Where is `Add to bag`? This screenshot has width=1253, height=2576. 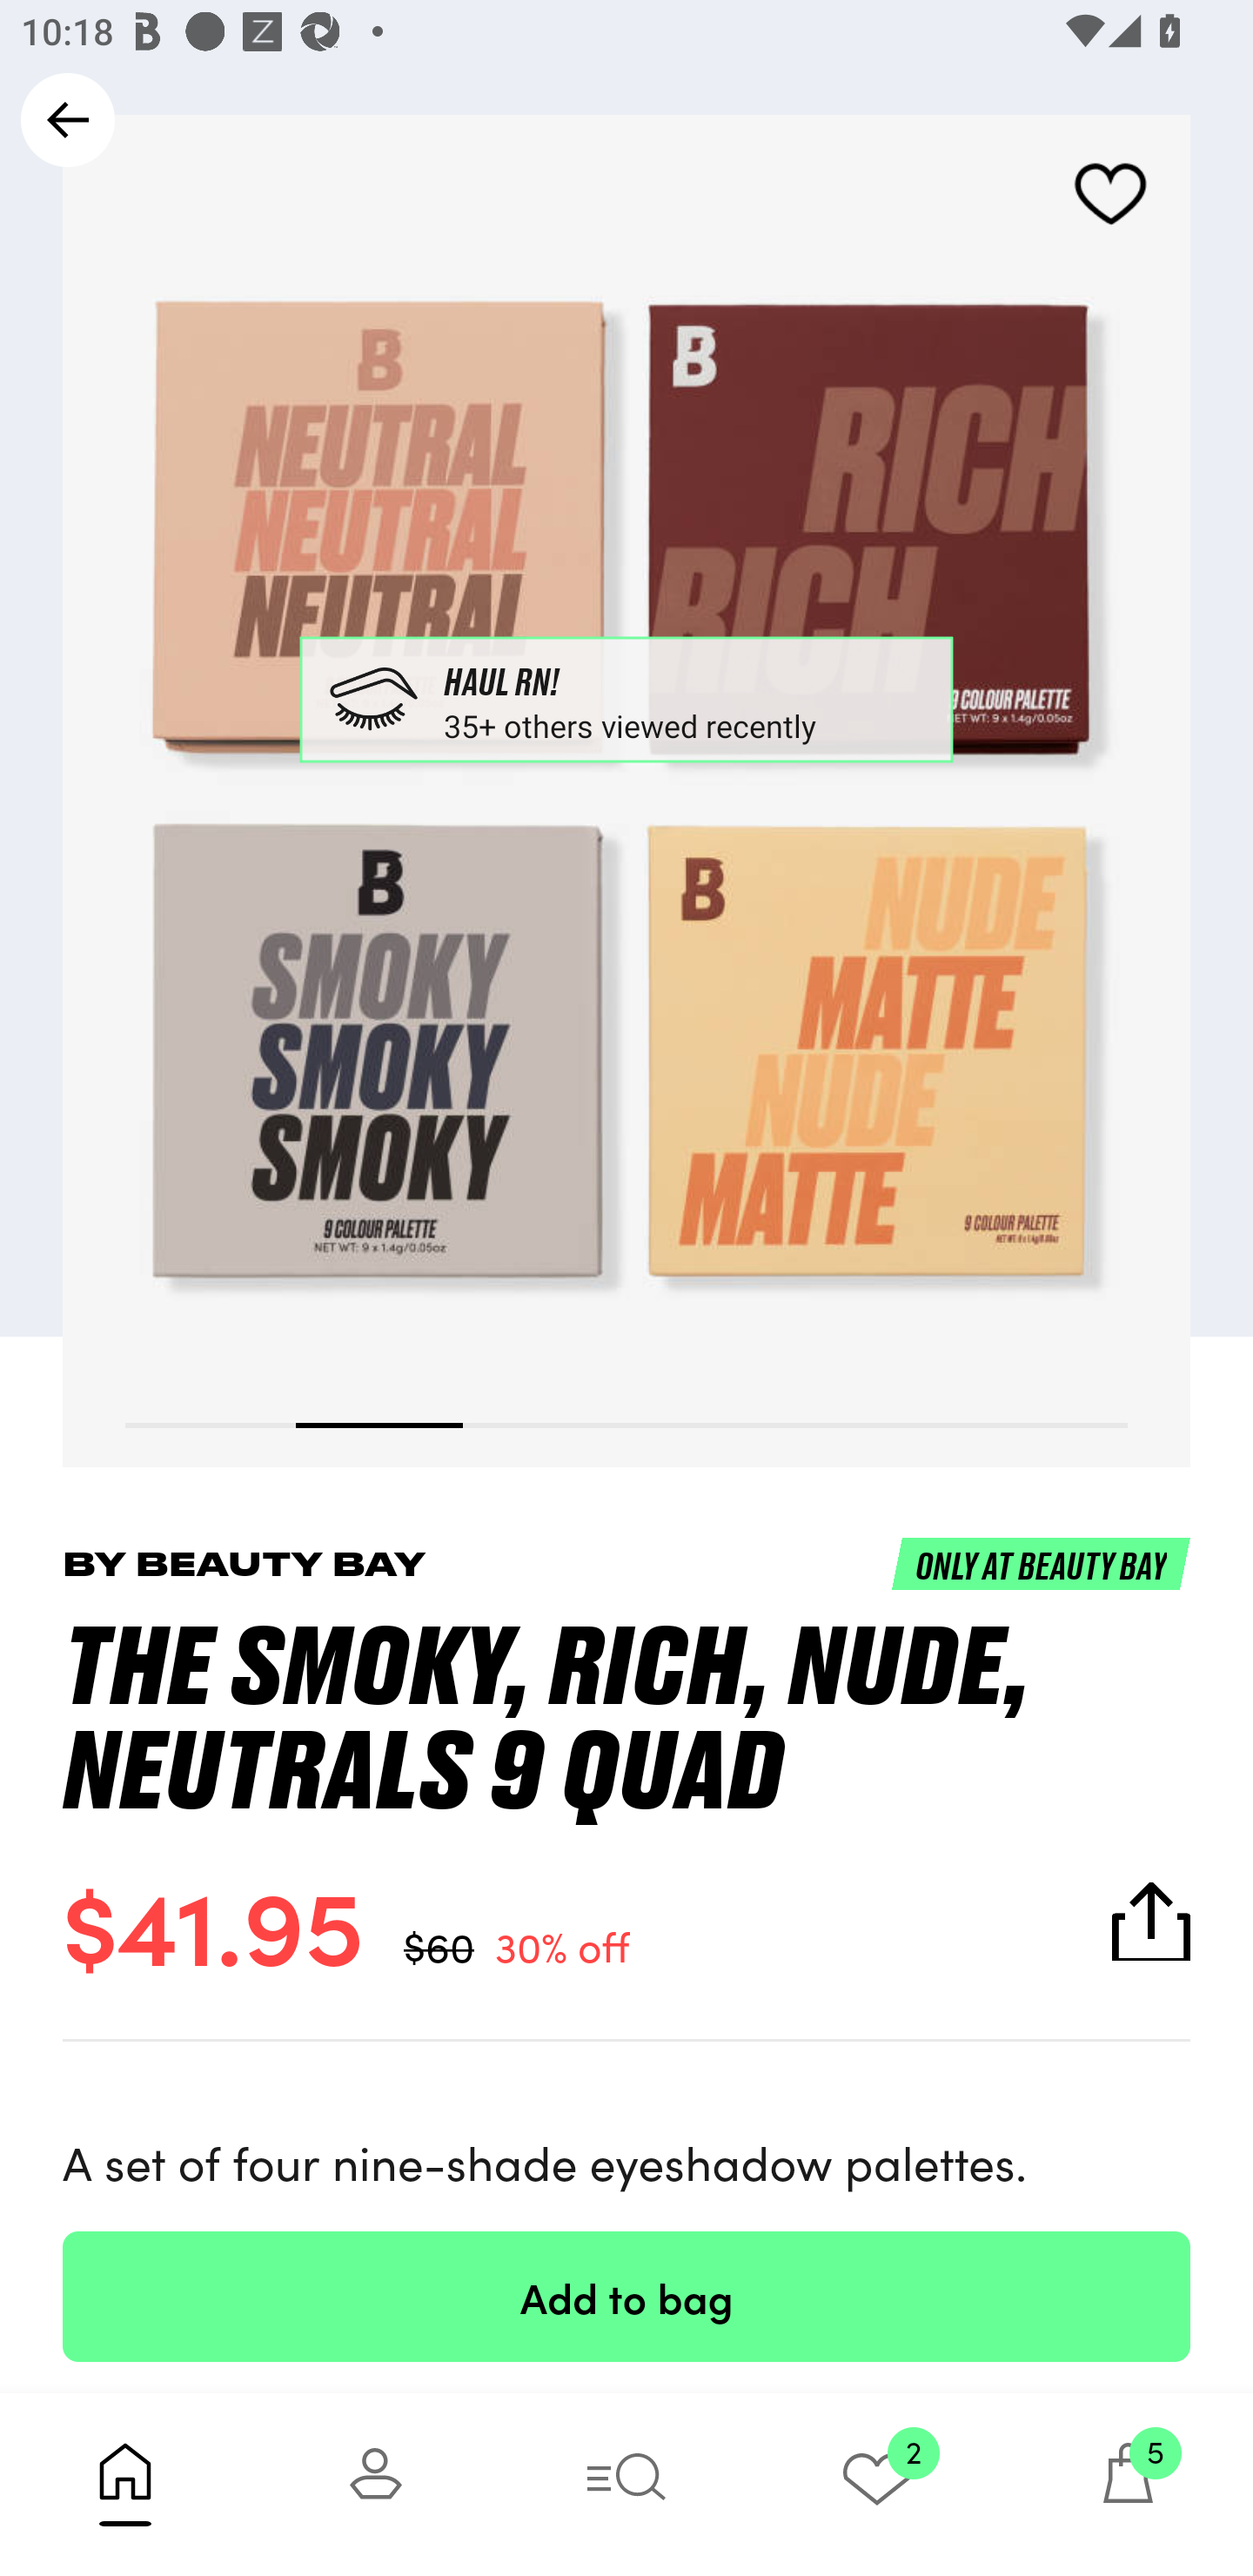
Add to bag is located at coordinates (626, 2296).